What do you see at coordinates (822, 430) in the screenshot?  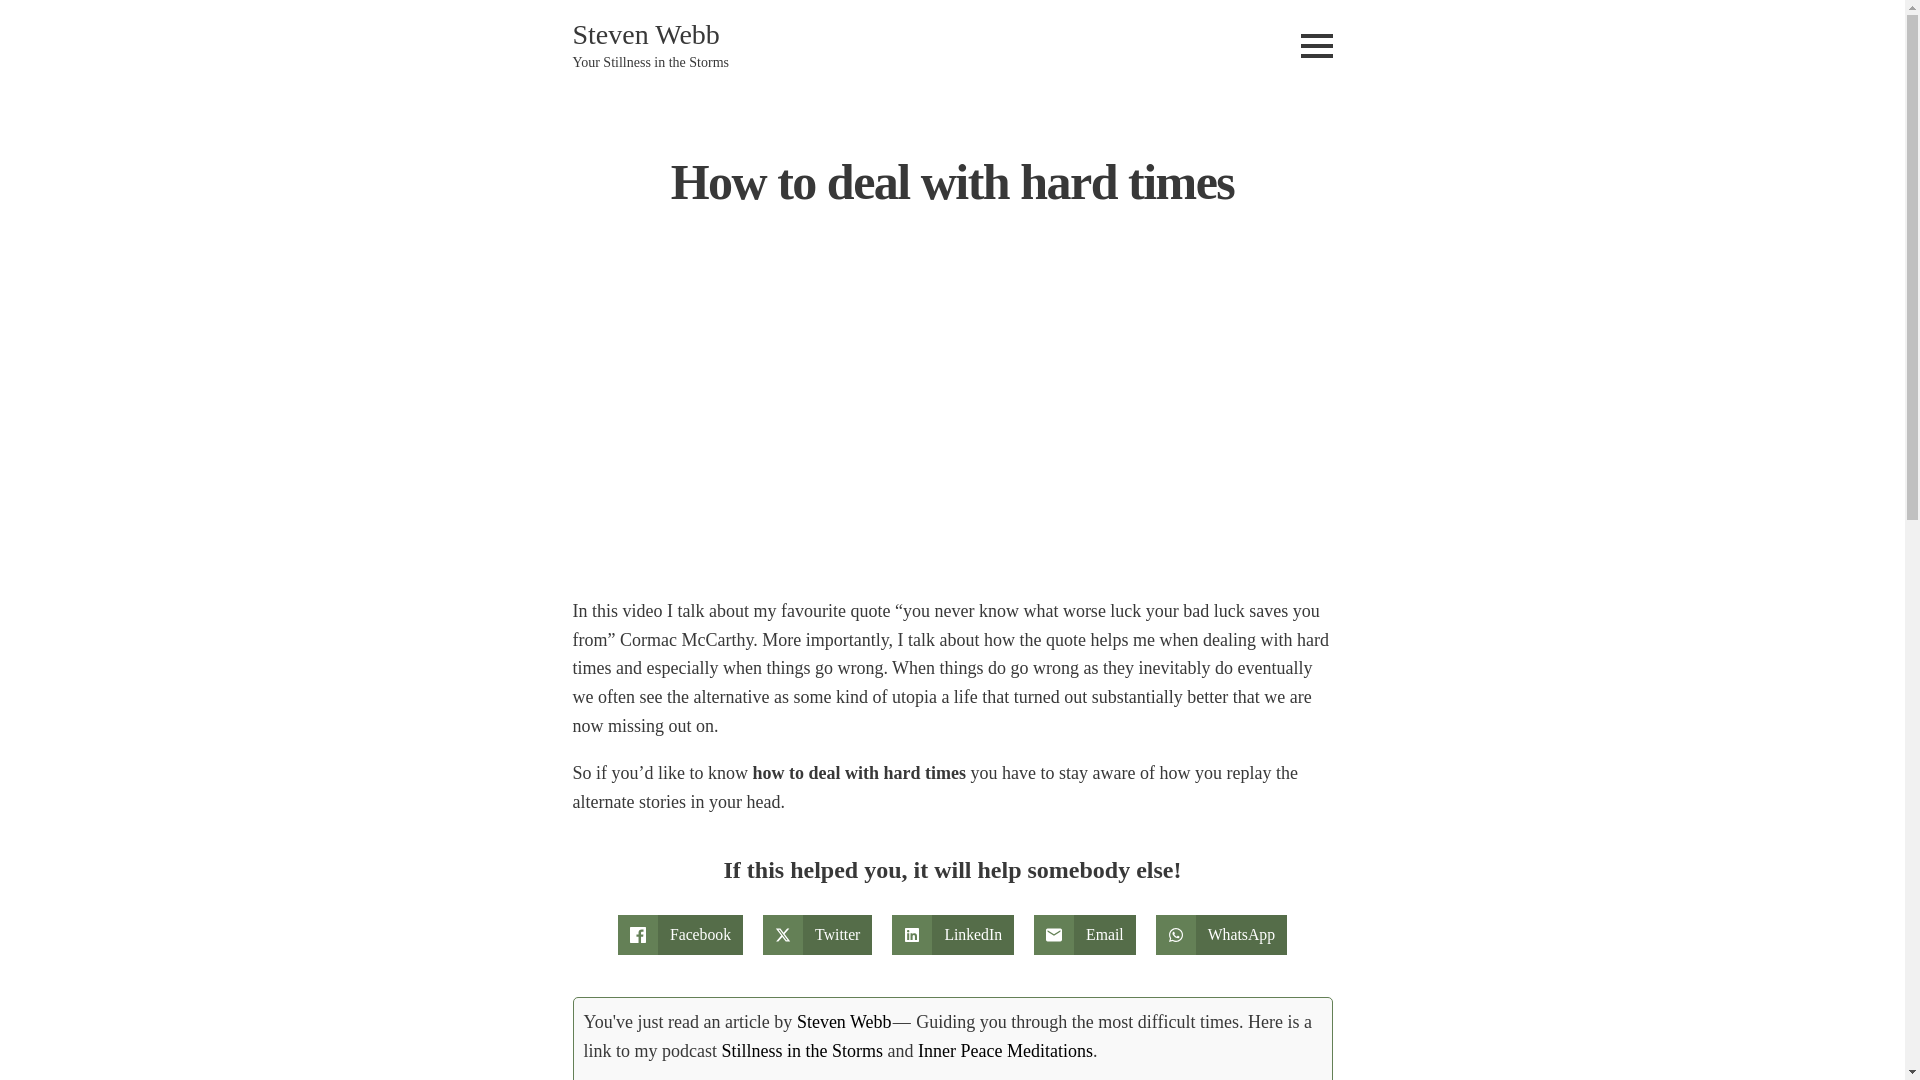 I see `How to deal with hard times` at bounding box center [822, 430].